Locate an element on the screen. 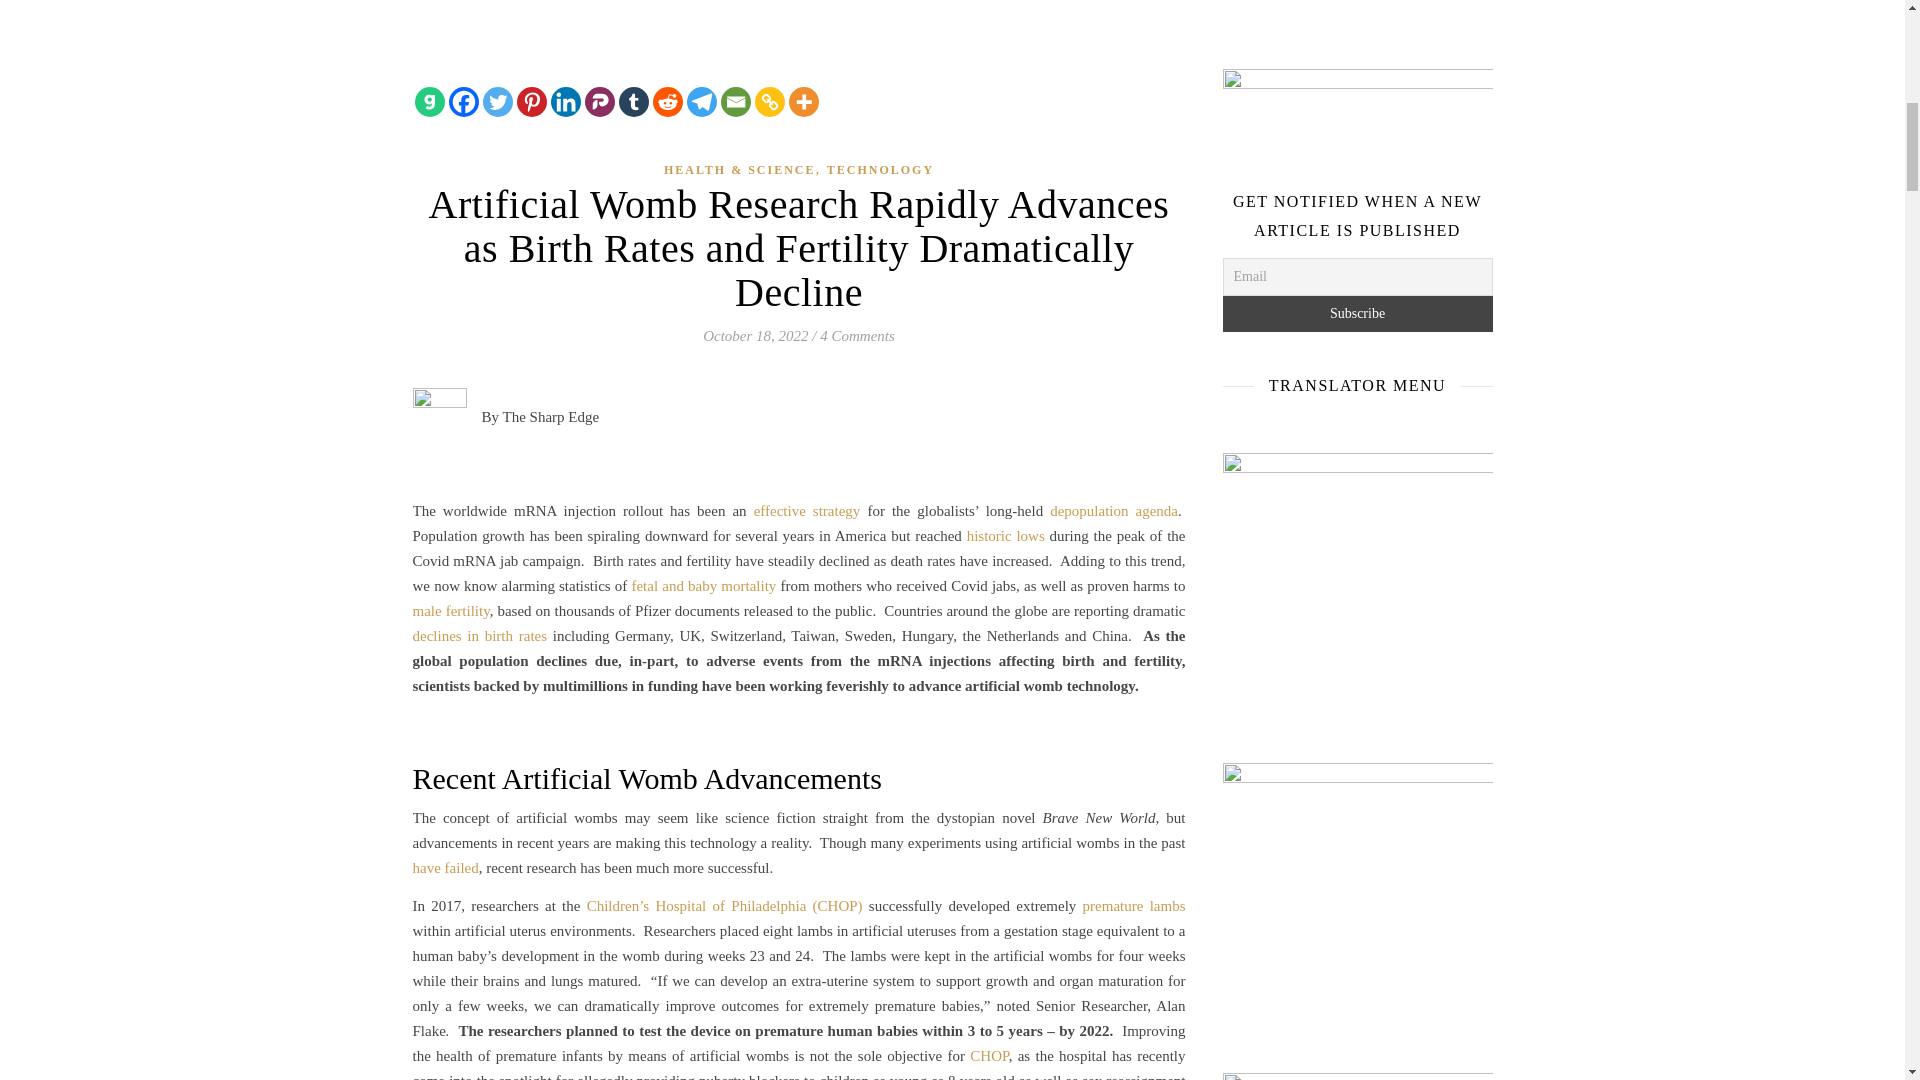 The image size is (1920, 1080). Parler is located at coordinates (598, 102).